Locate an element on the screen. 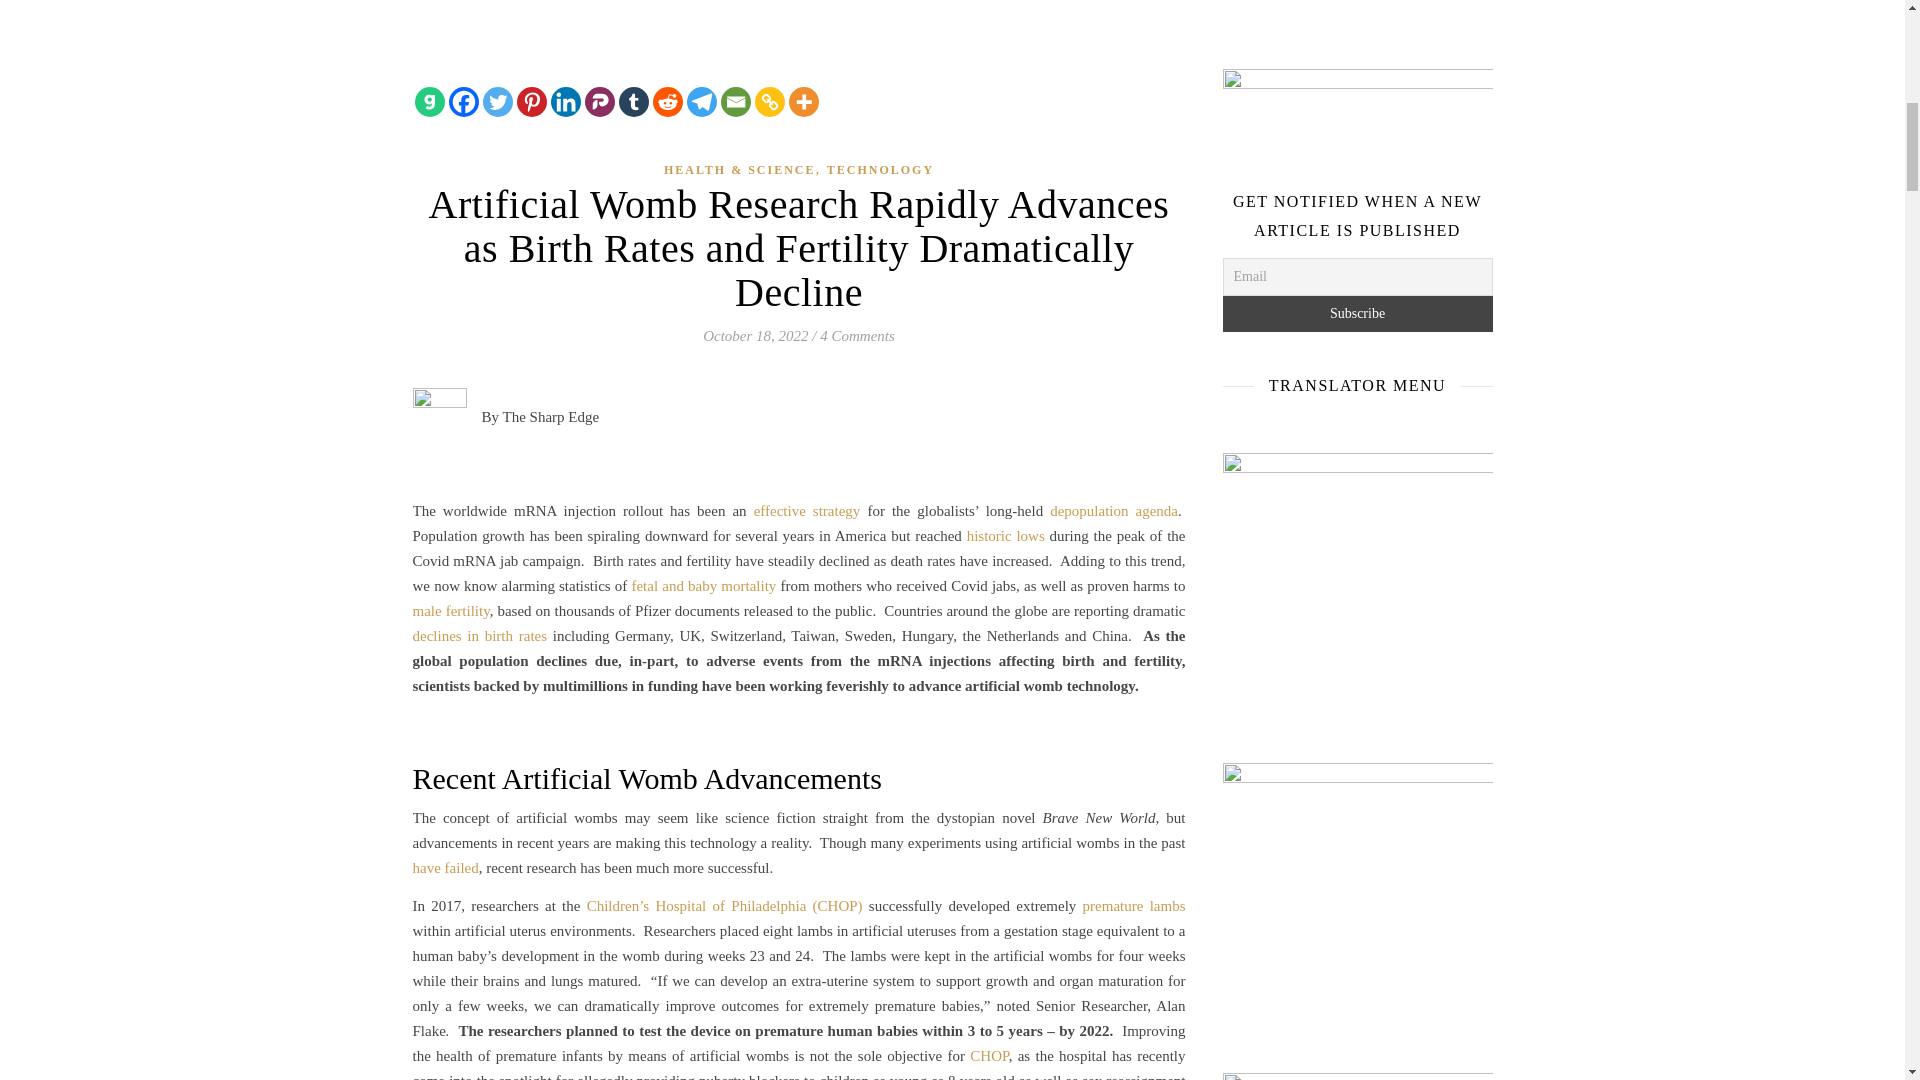 The image size is (1920, 1080). Parler is located at coordinates (598, 102).